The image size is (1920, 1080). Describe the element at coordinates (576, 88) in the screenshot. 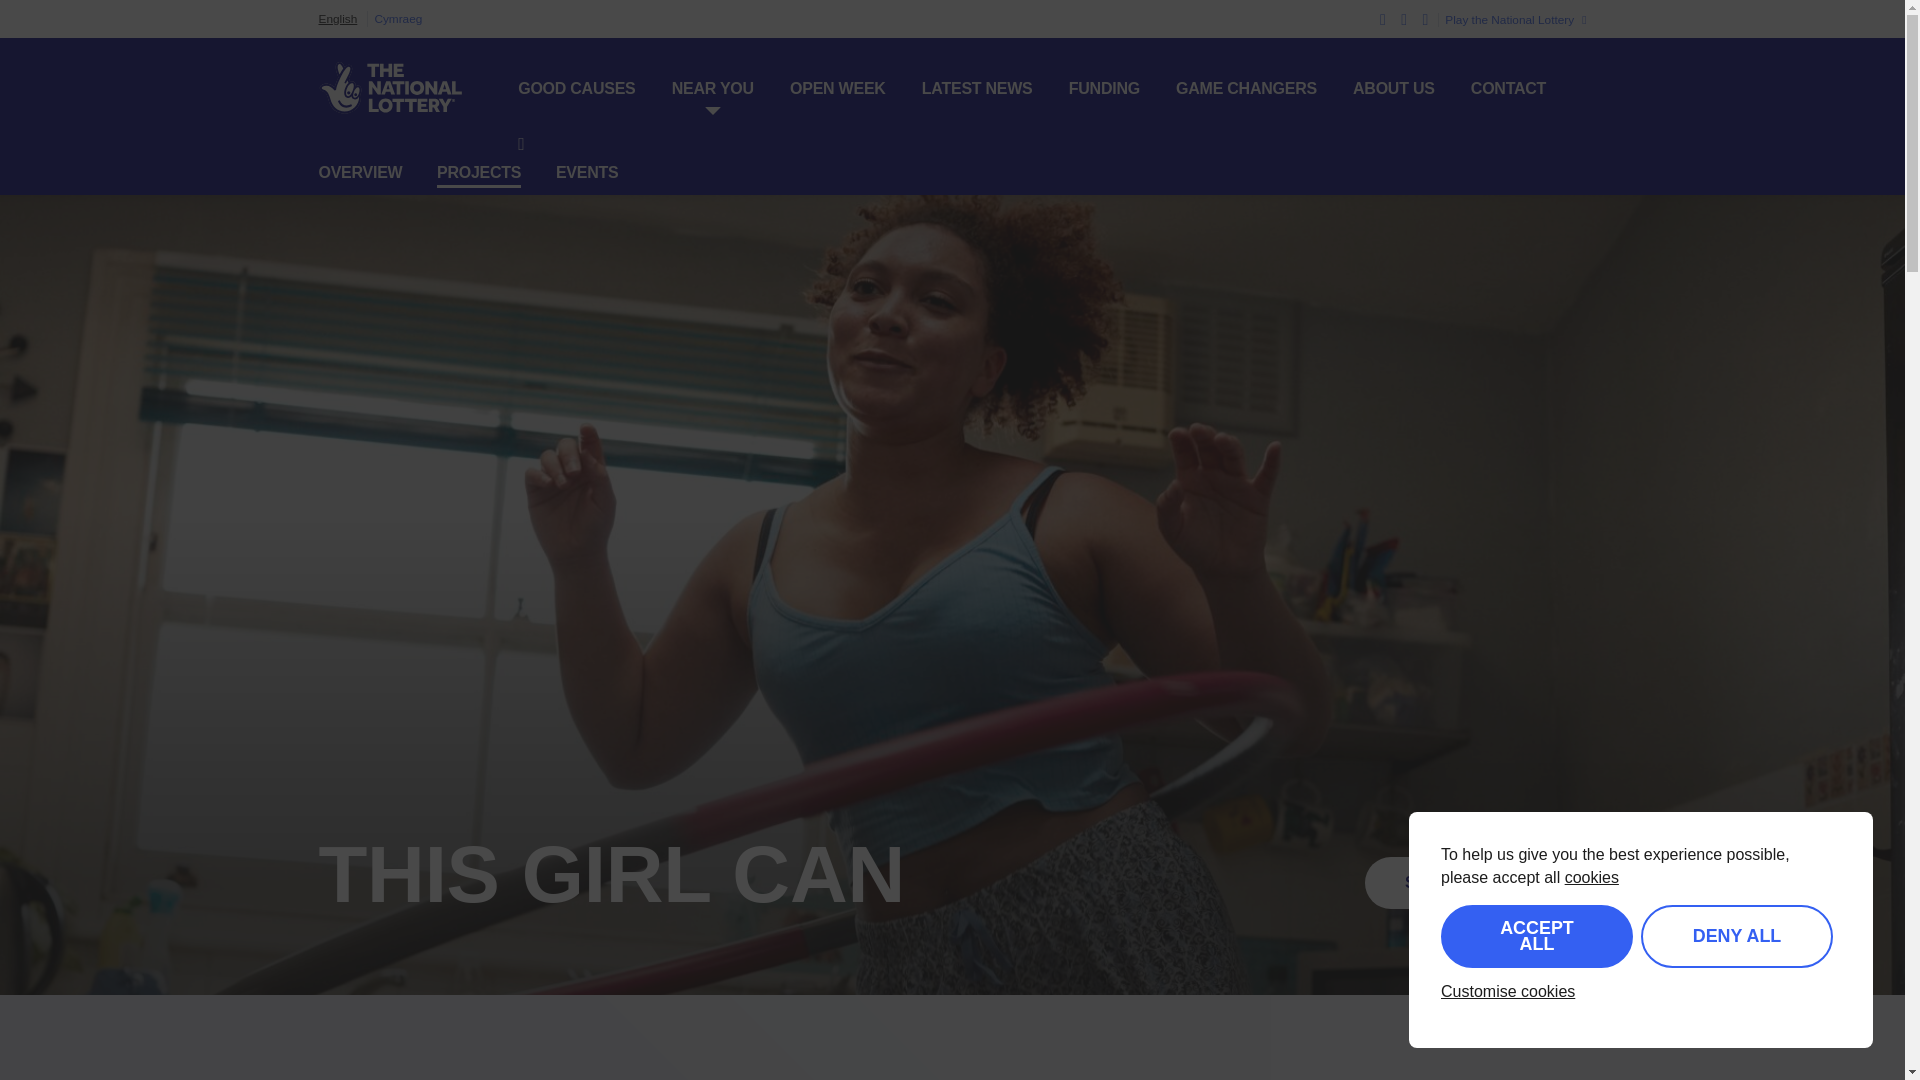

I see `GOOD CAUSES` at that location.